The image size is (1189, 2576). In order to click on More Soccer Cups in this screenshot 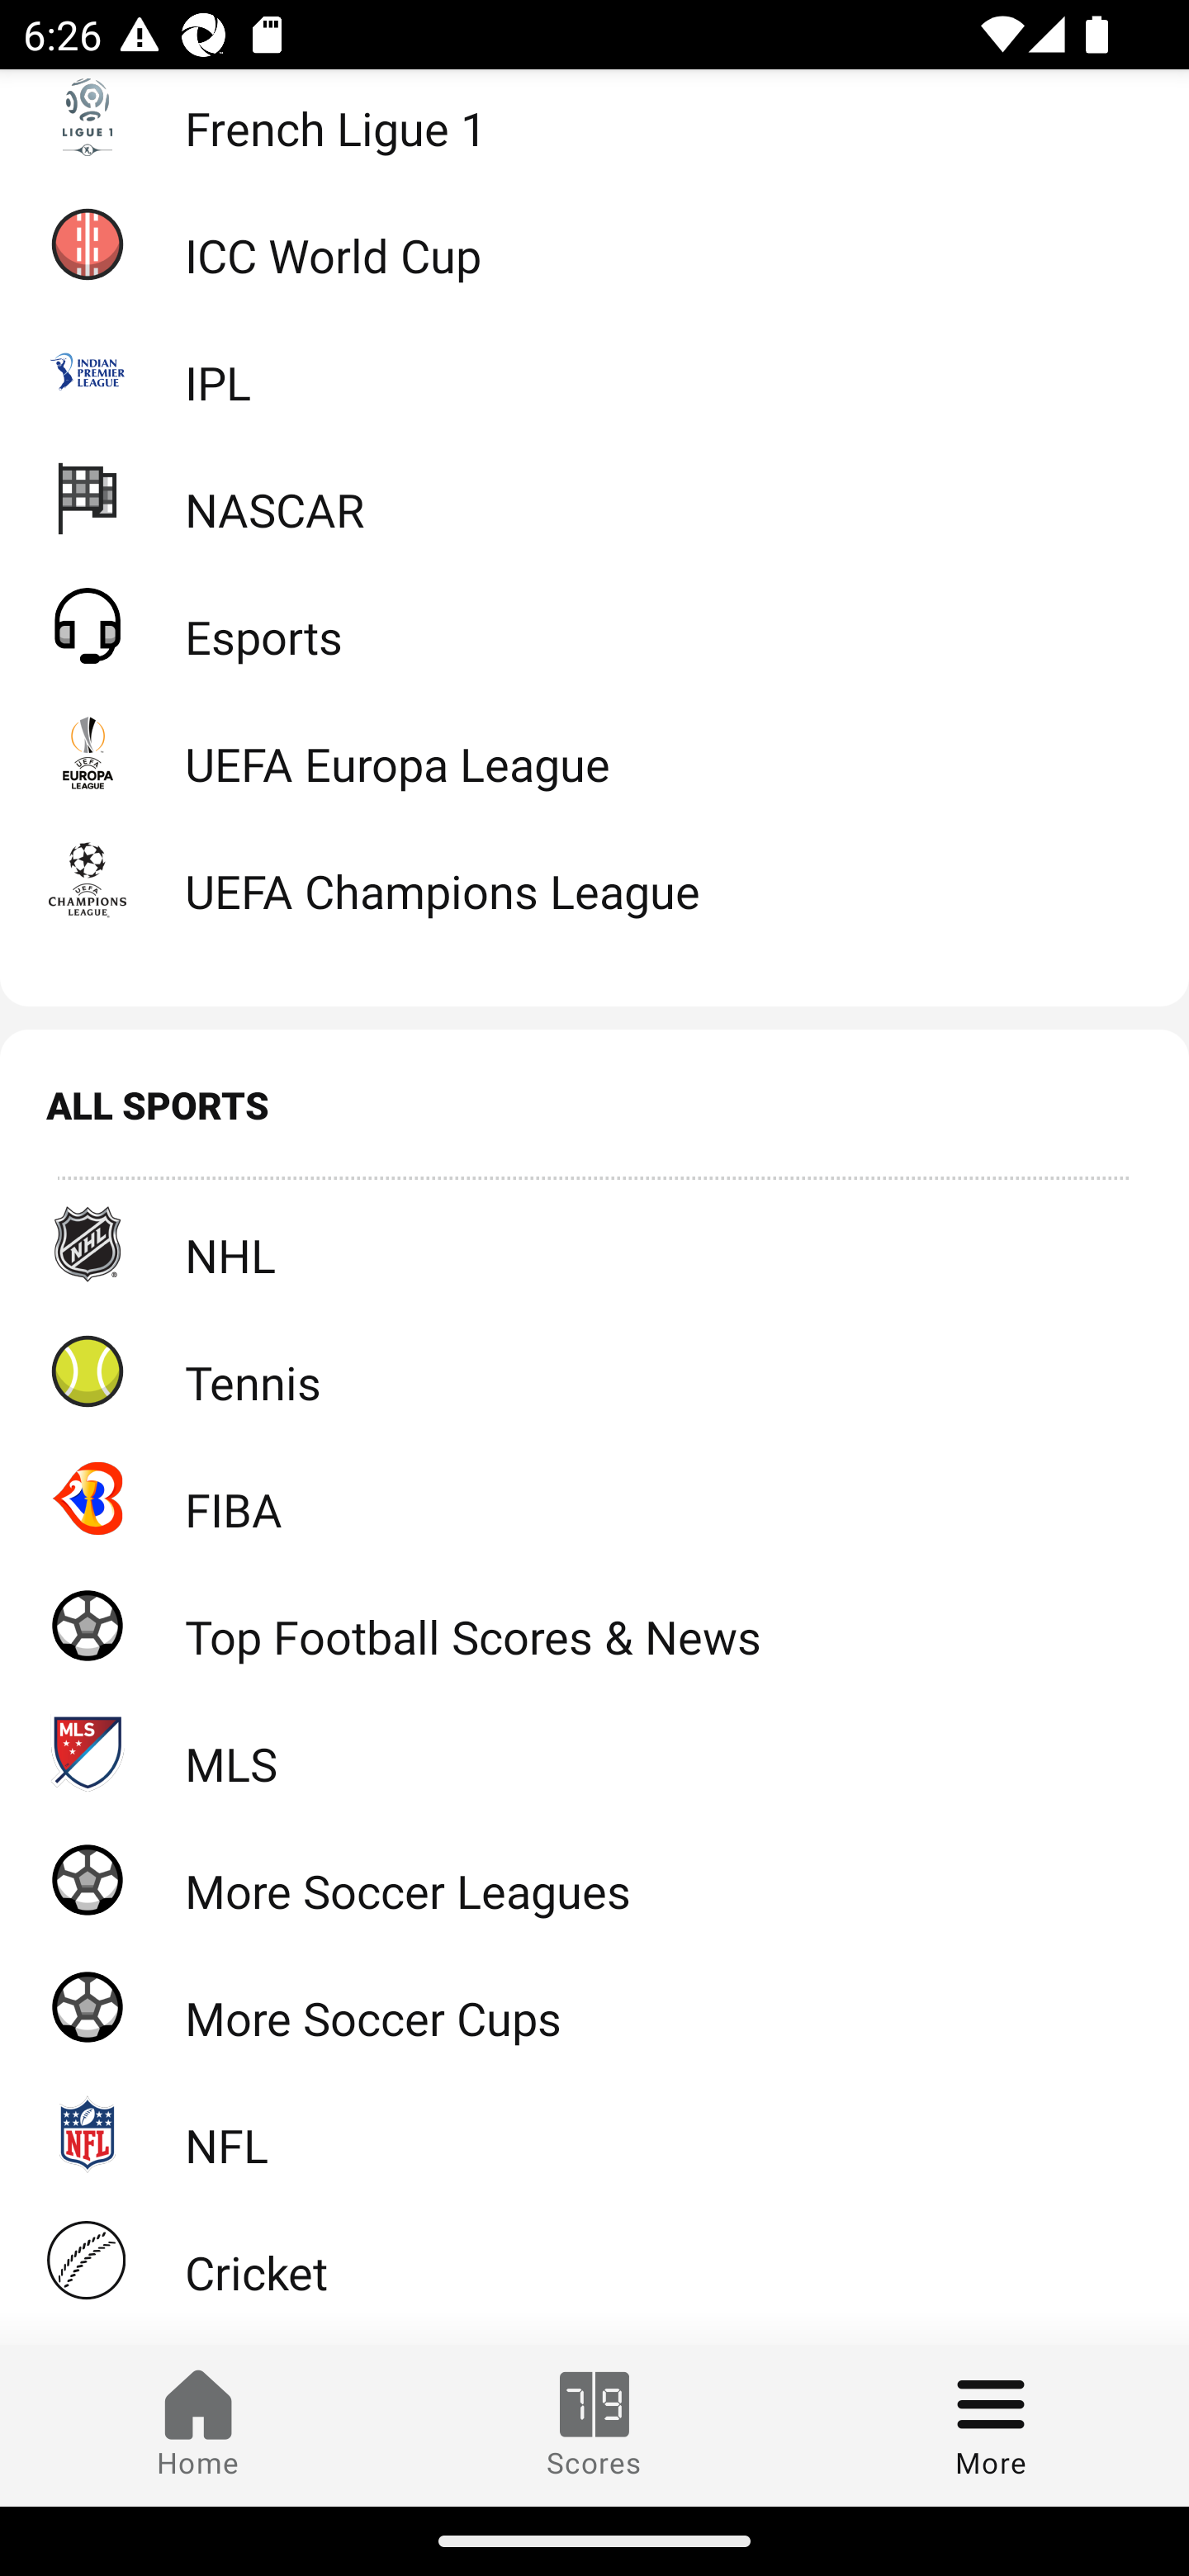, I will do `click(594, 2006)`.